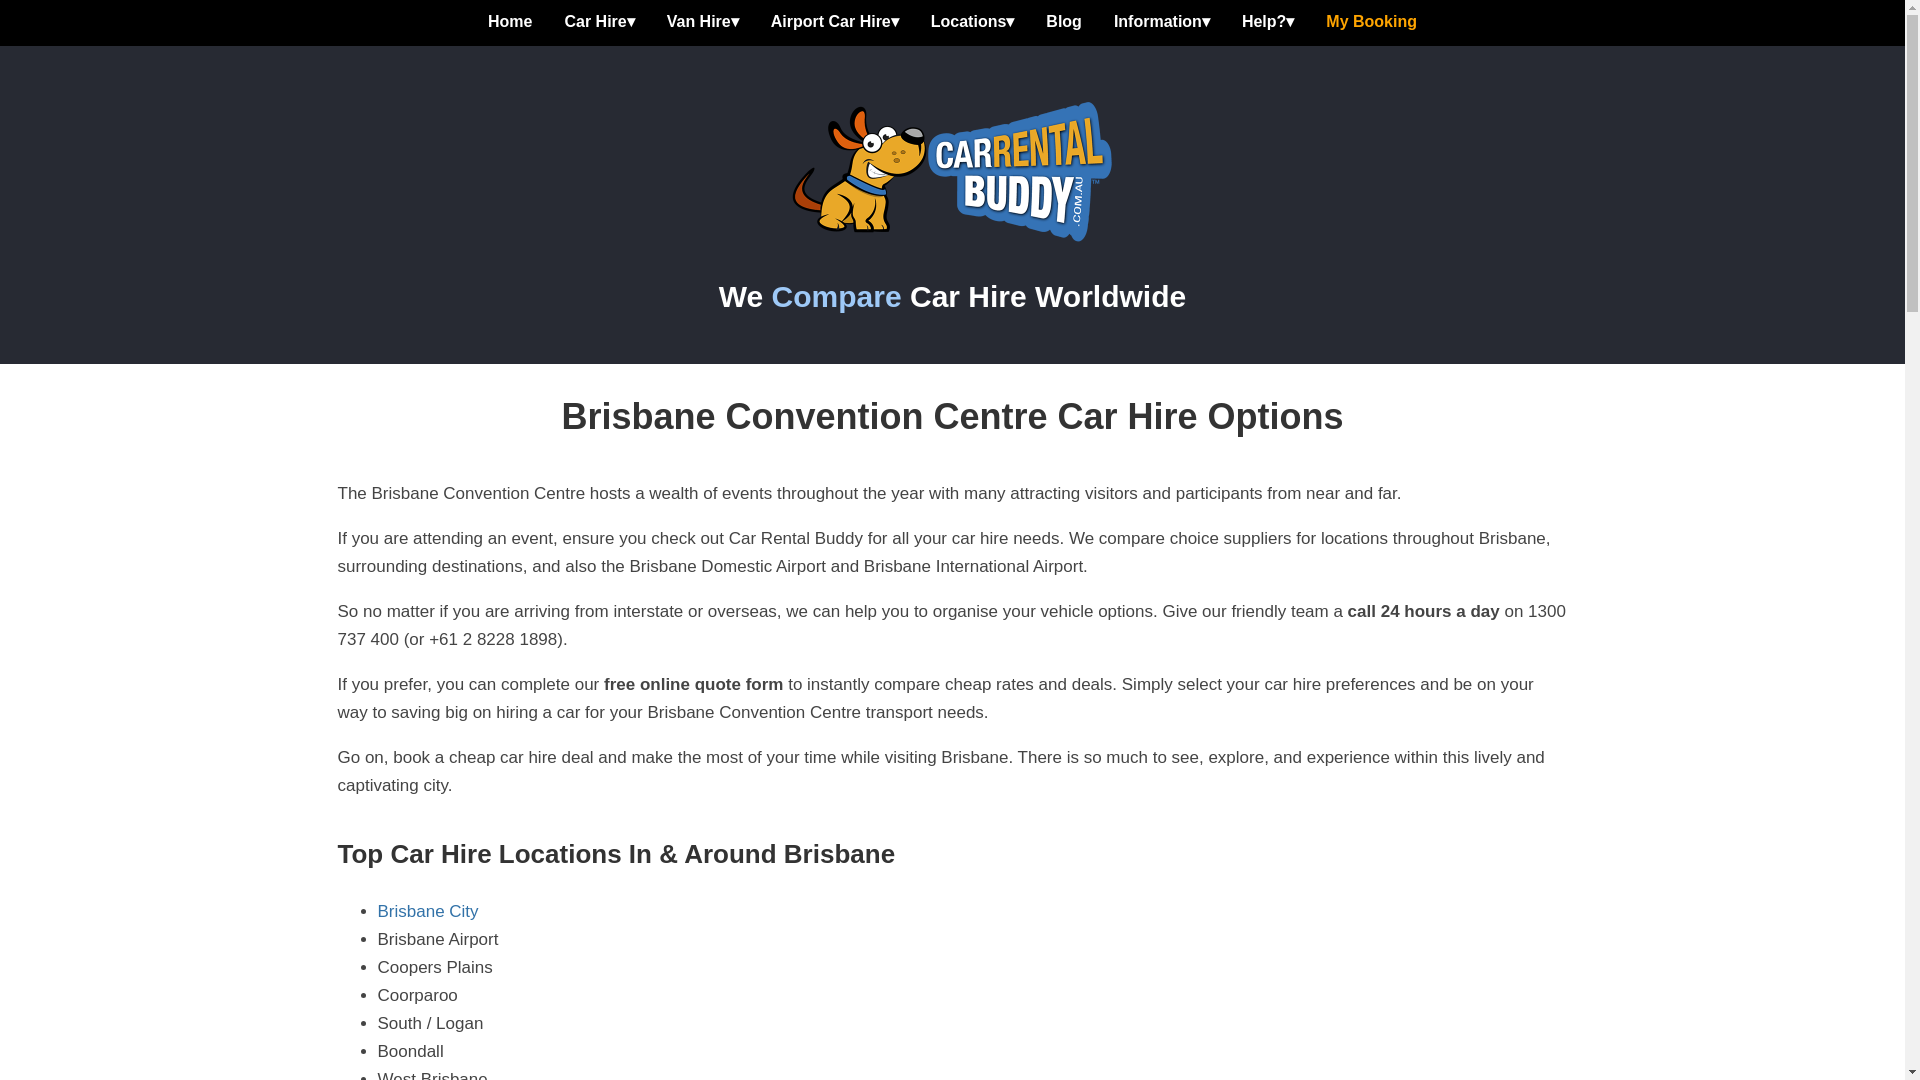 This screenshot has width=1920, height=1080. I want to click on Home, so click(510, 23).